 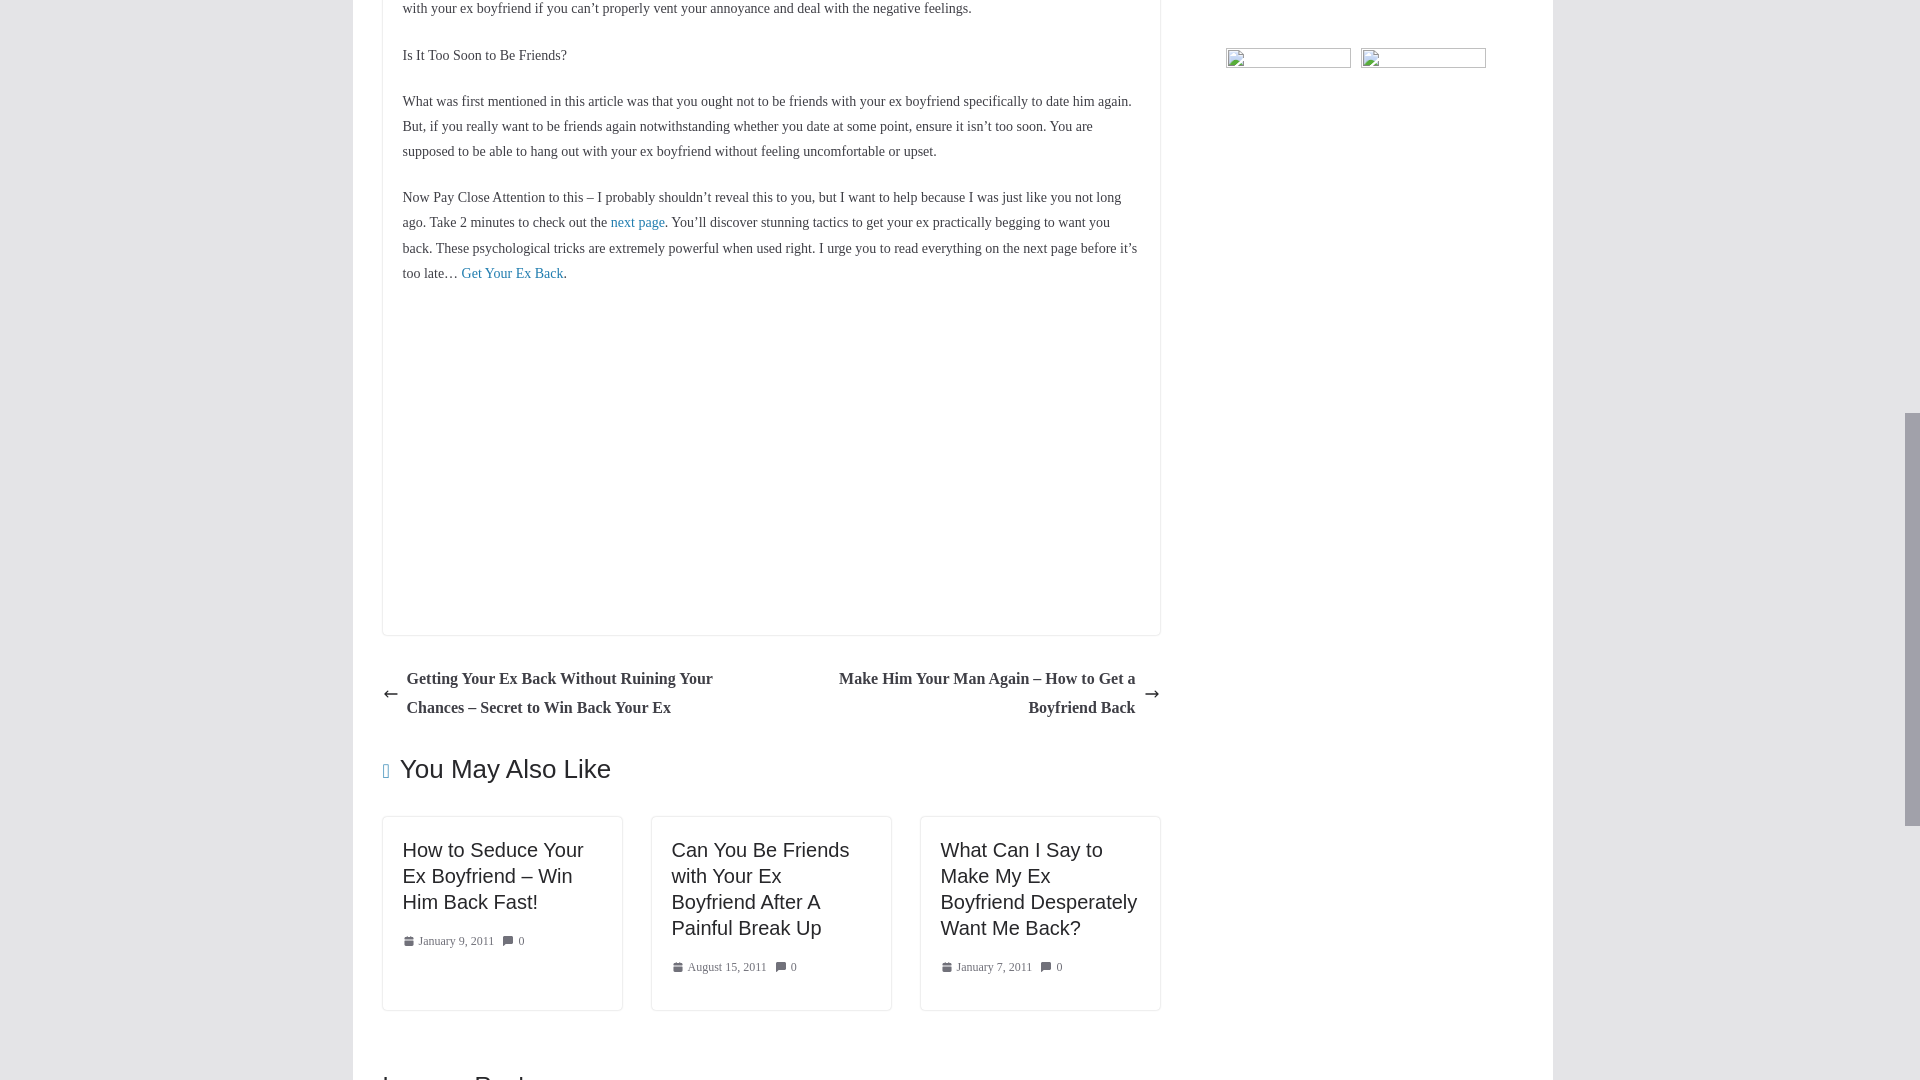 I want to click on 2:43 am, so click(x=719, y=967).